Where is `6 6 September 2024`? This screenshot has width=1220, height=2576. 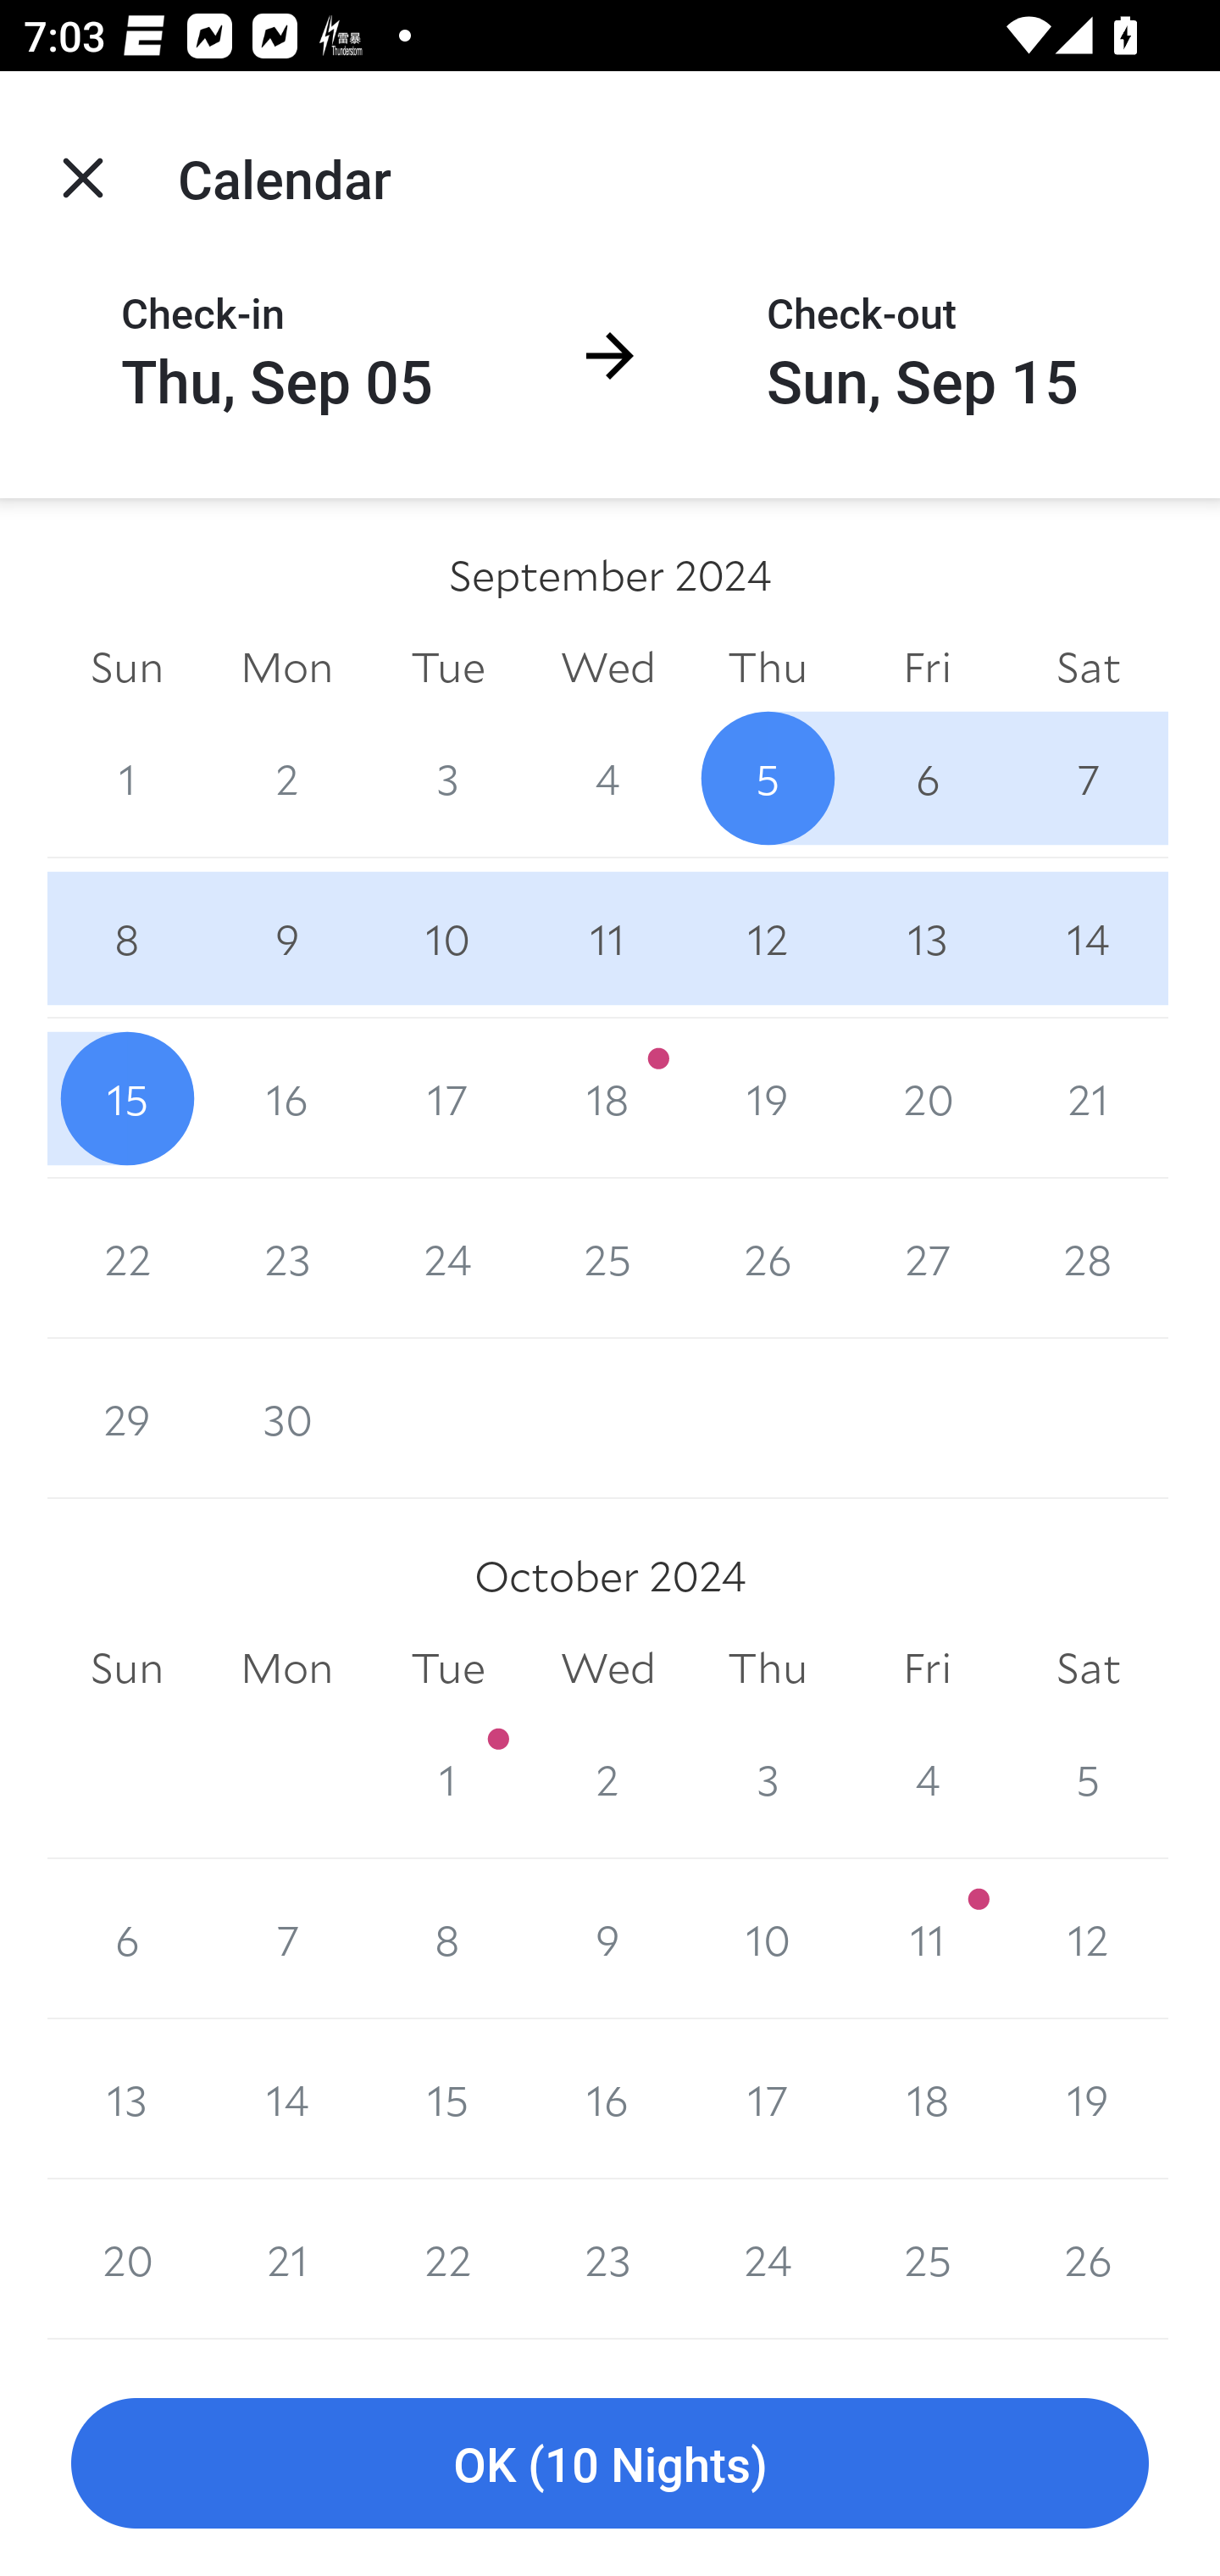
6 6 September 2024 is located at coordinates (927, 778).